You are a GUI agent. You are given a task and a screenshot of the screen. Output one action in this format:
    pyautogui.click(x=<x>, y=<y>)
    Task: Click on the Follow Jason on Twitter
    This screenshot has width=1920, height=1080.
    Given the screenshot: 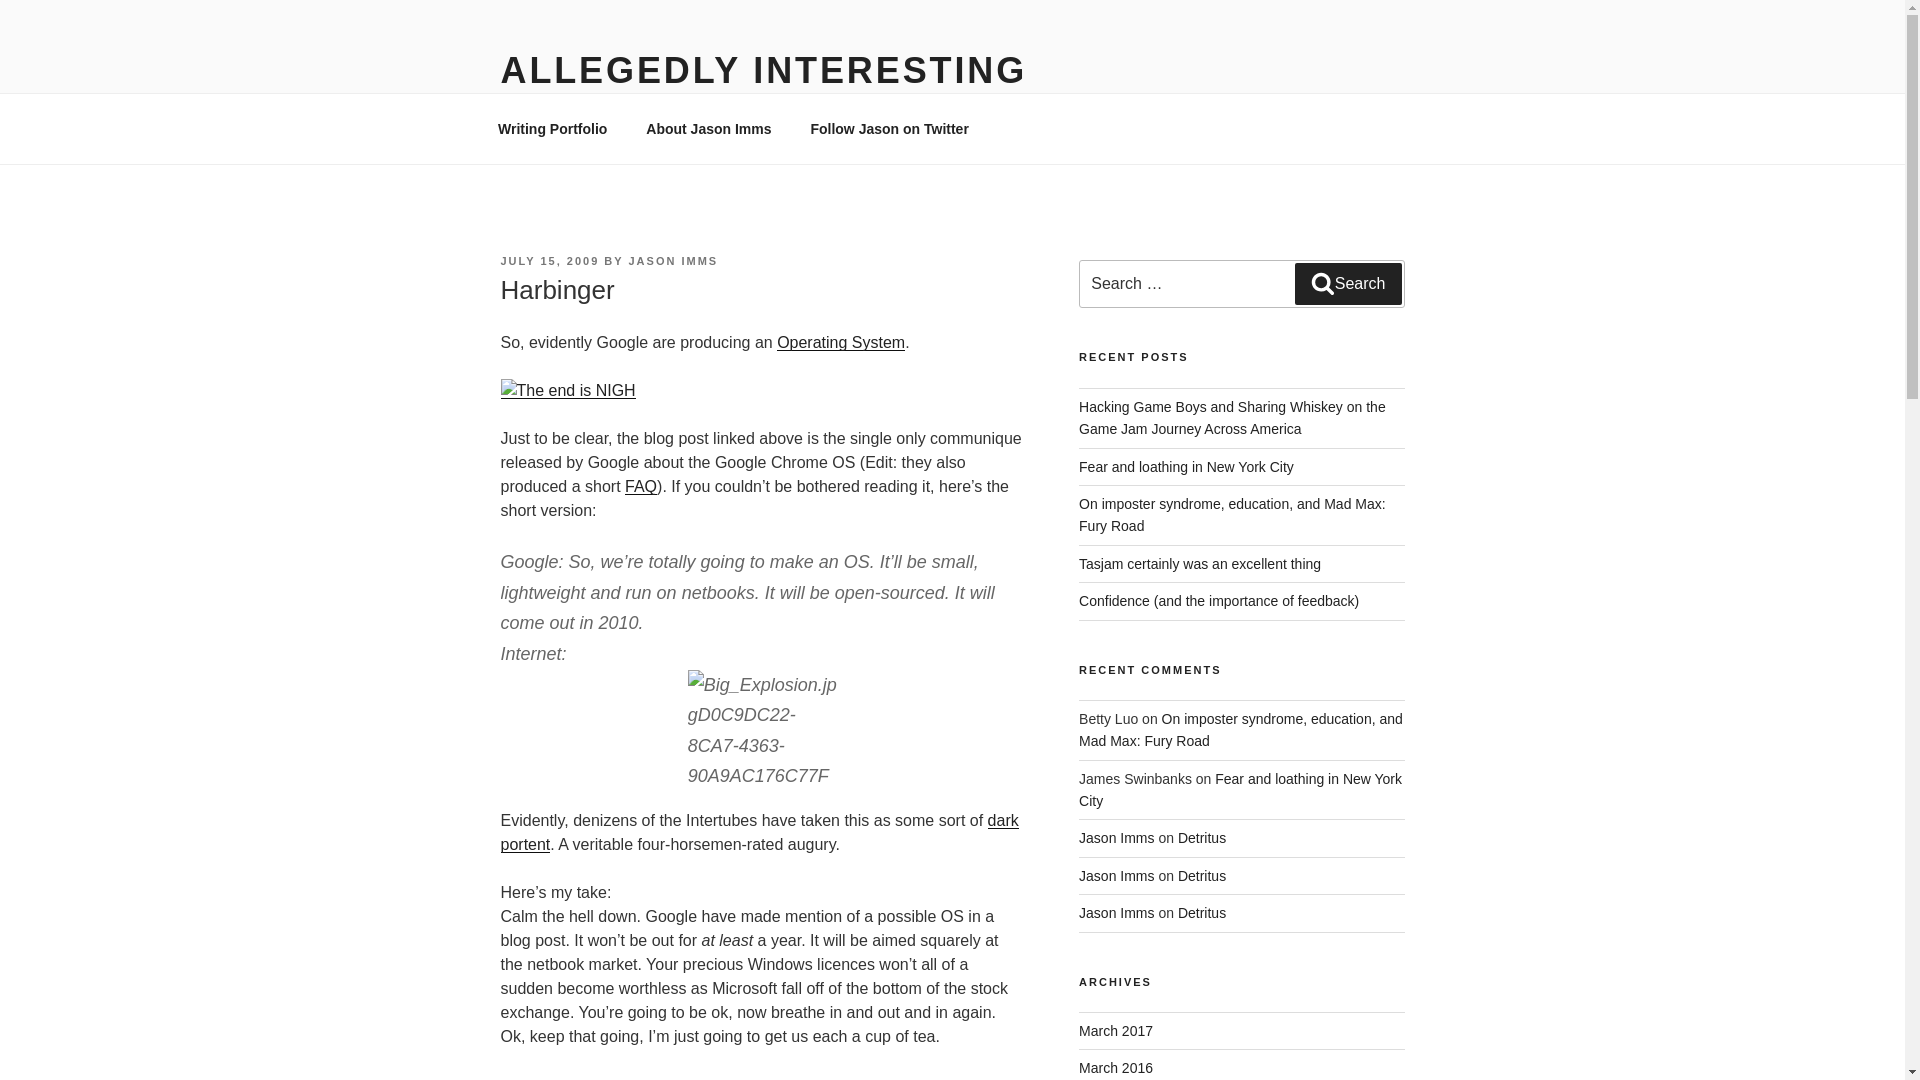 What is the action you would take?
    pyautogui.click(x=889, y=128)
    